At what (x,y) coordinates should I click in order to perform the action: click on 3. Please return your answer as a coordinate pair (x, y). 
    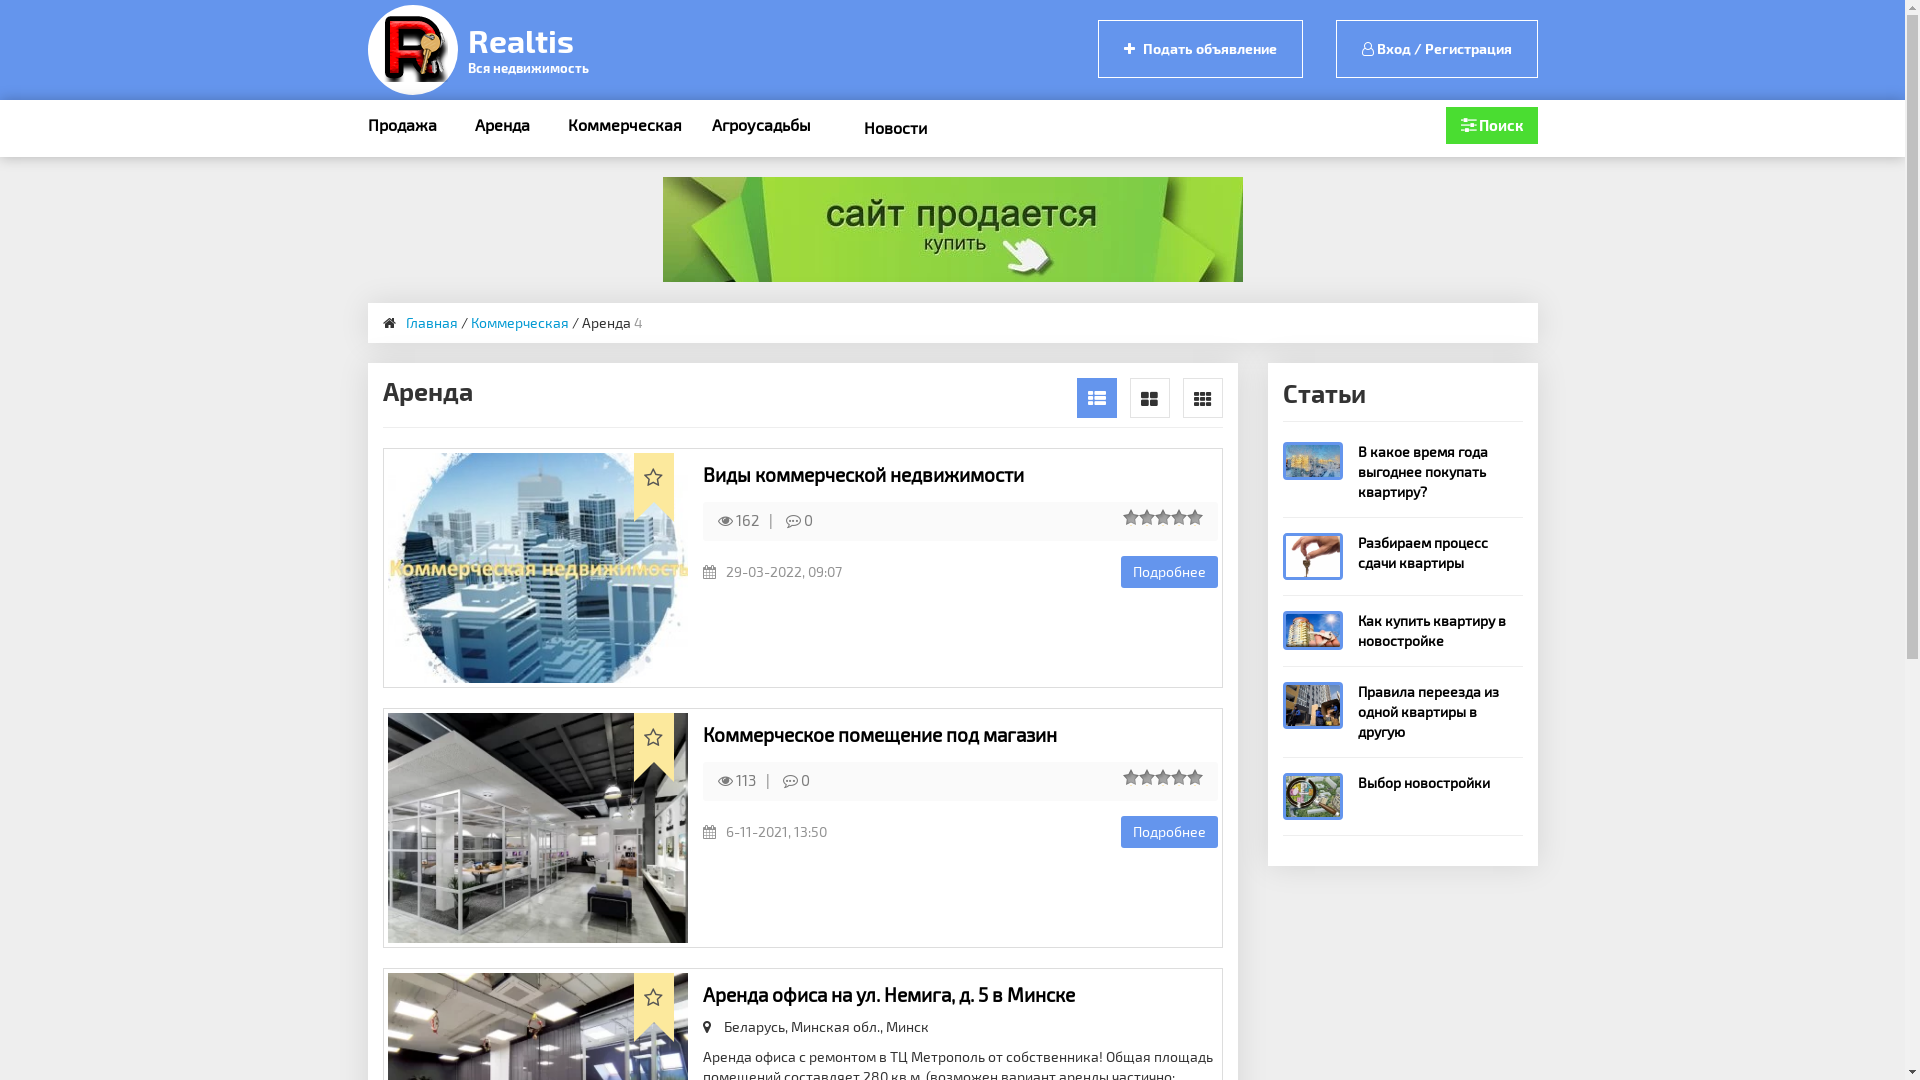
    Looking at the image, I should click on (1164, 778).